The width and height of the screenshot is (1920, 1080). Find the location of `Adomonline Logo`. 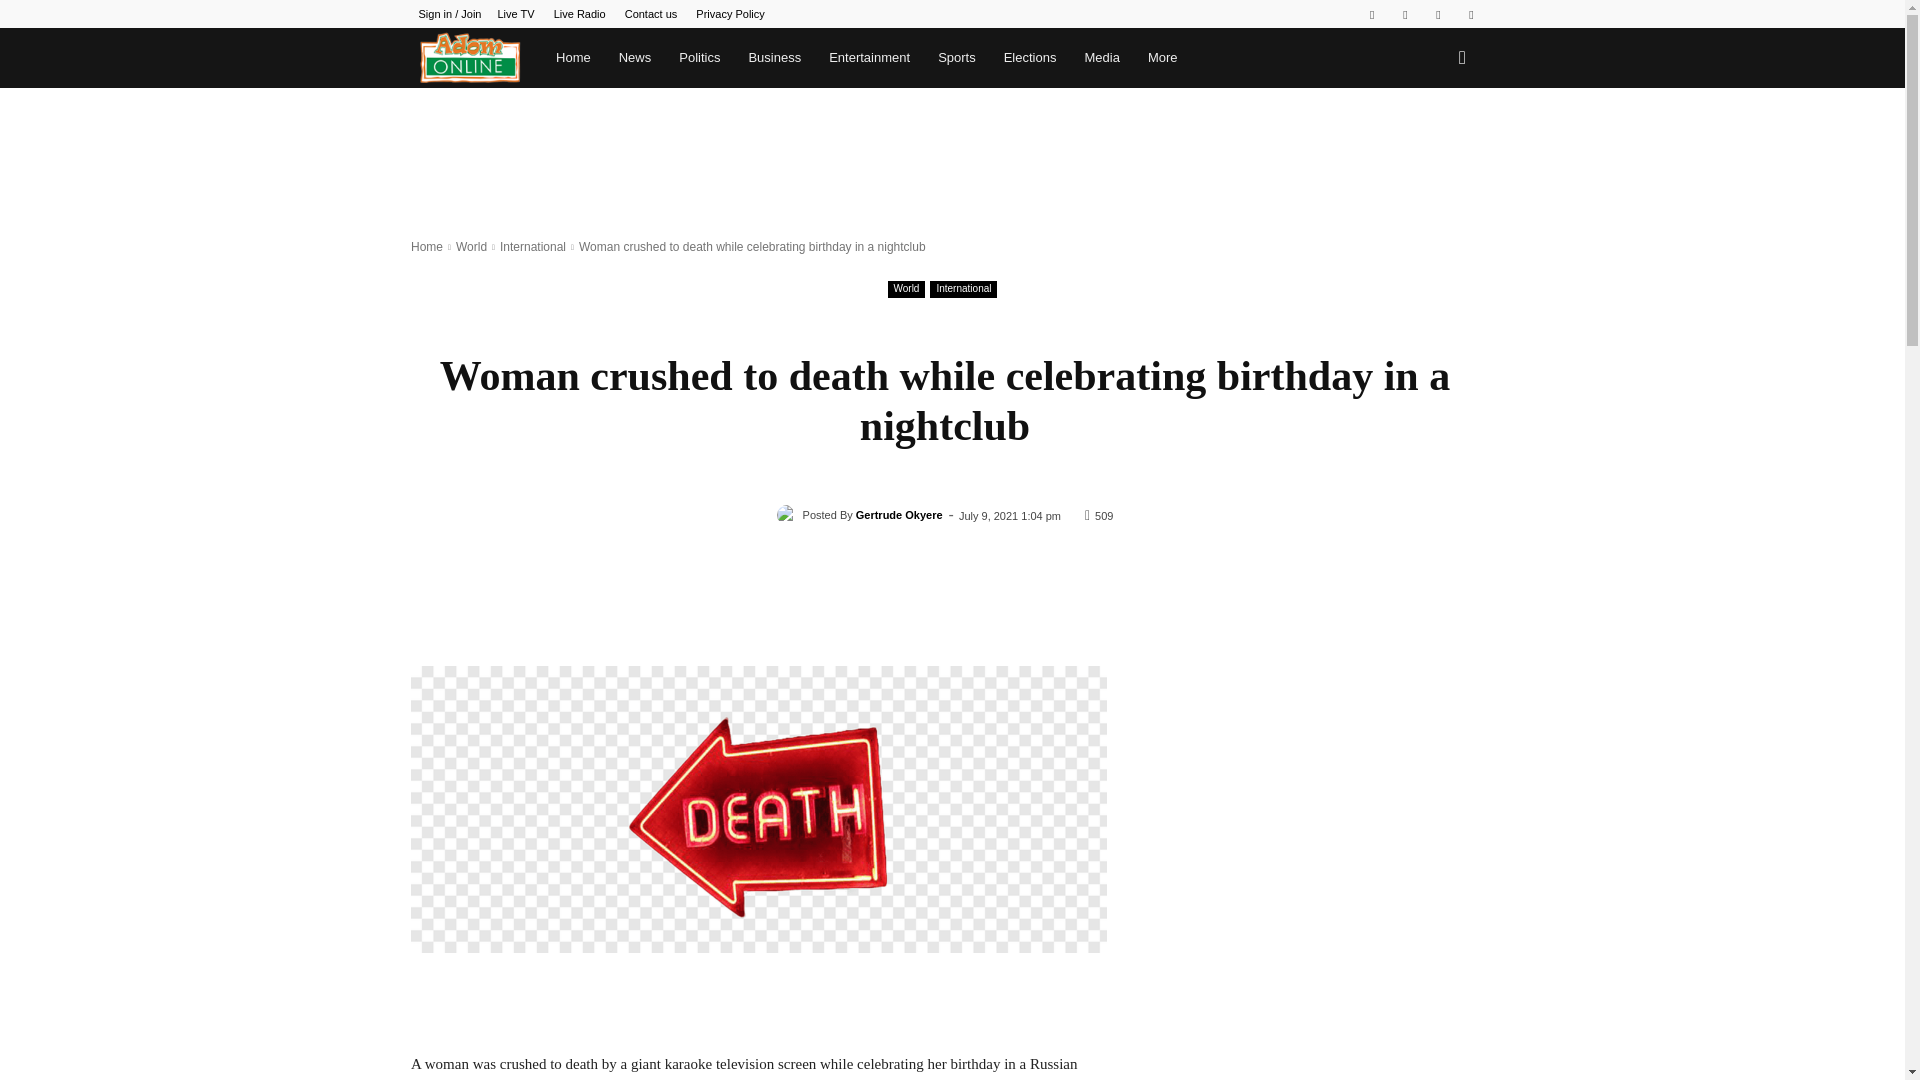

Adomonline Logo is located at coordinates (470, 58).